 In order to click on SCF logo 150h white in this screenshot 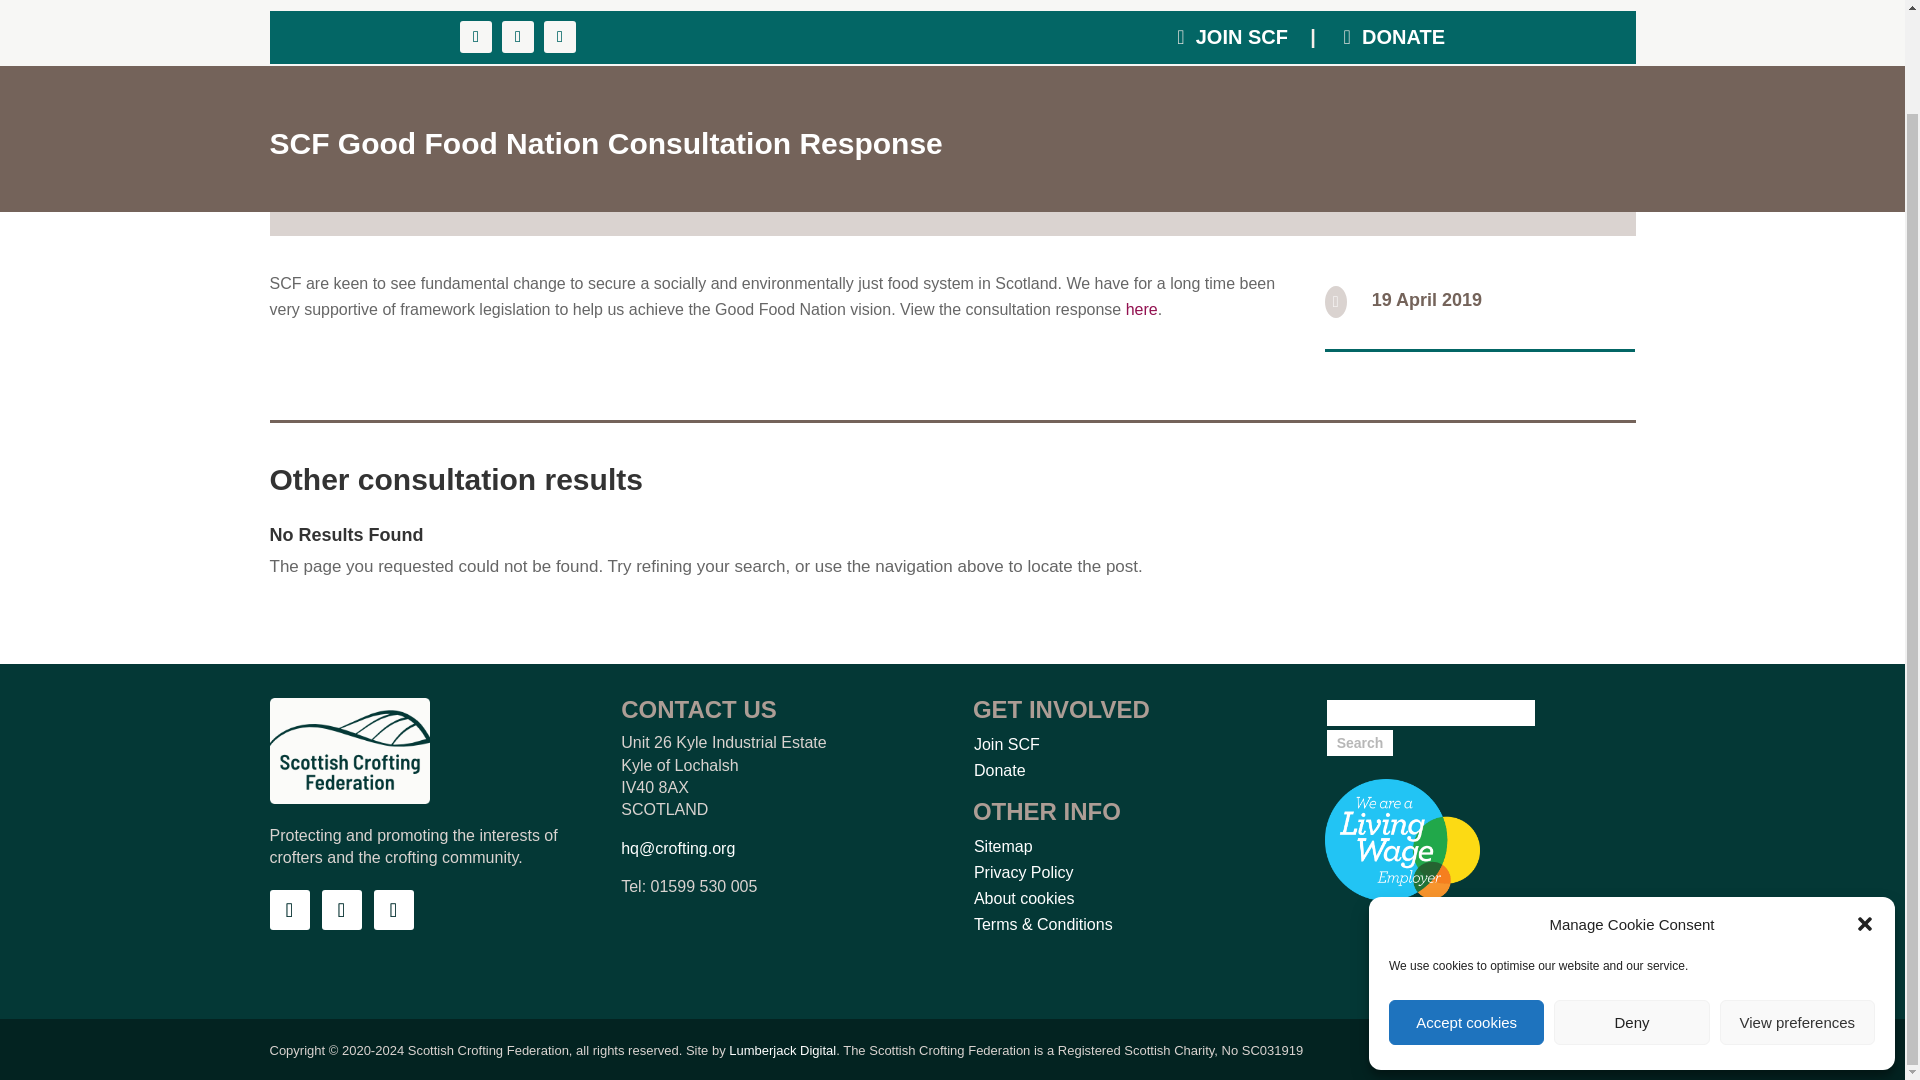, I will do `click(350, 750)`.